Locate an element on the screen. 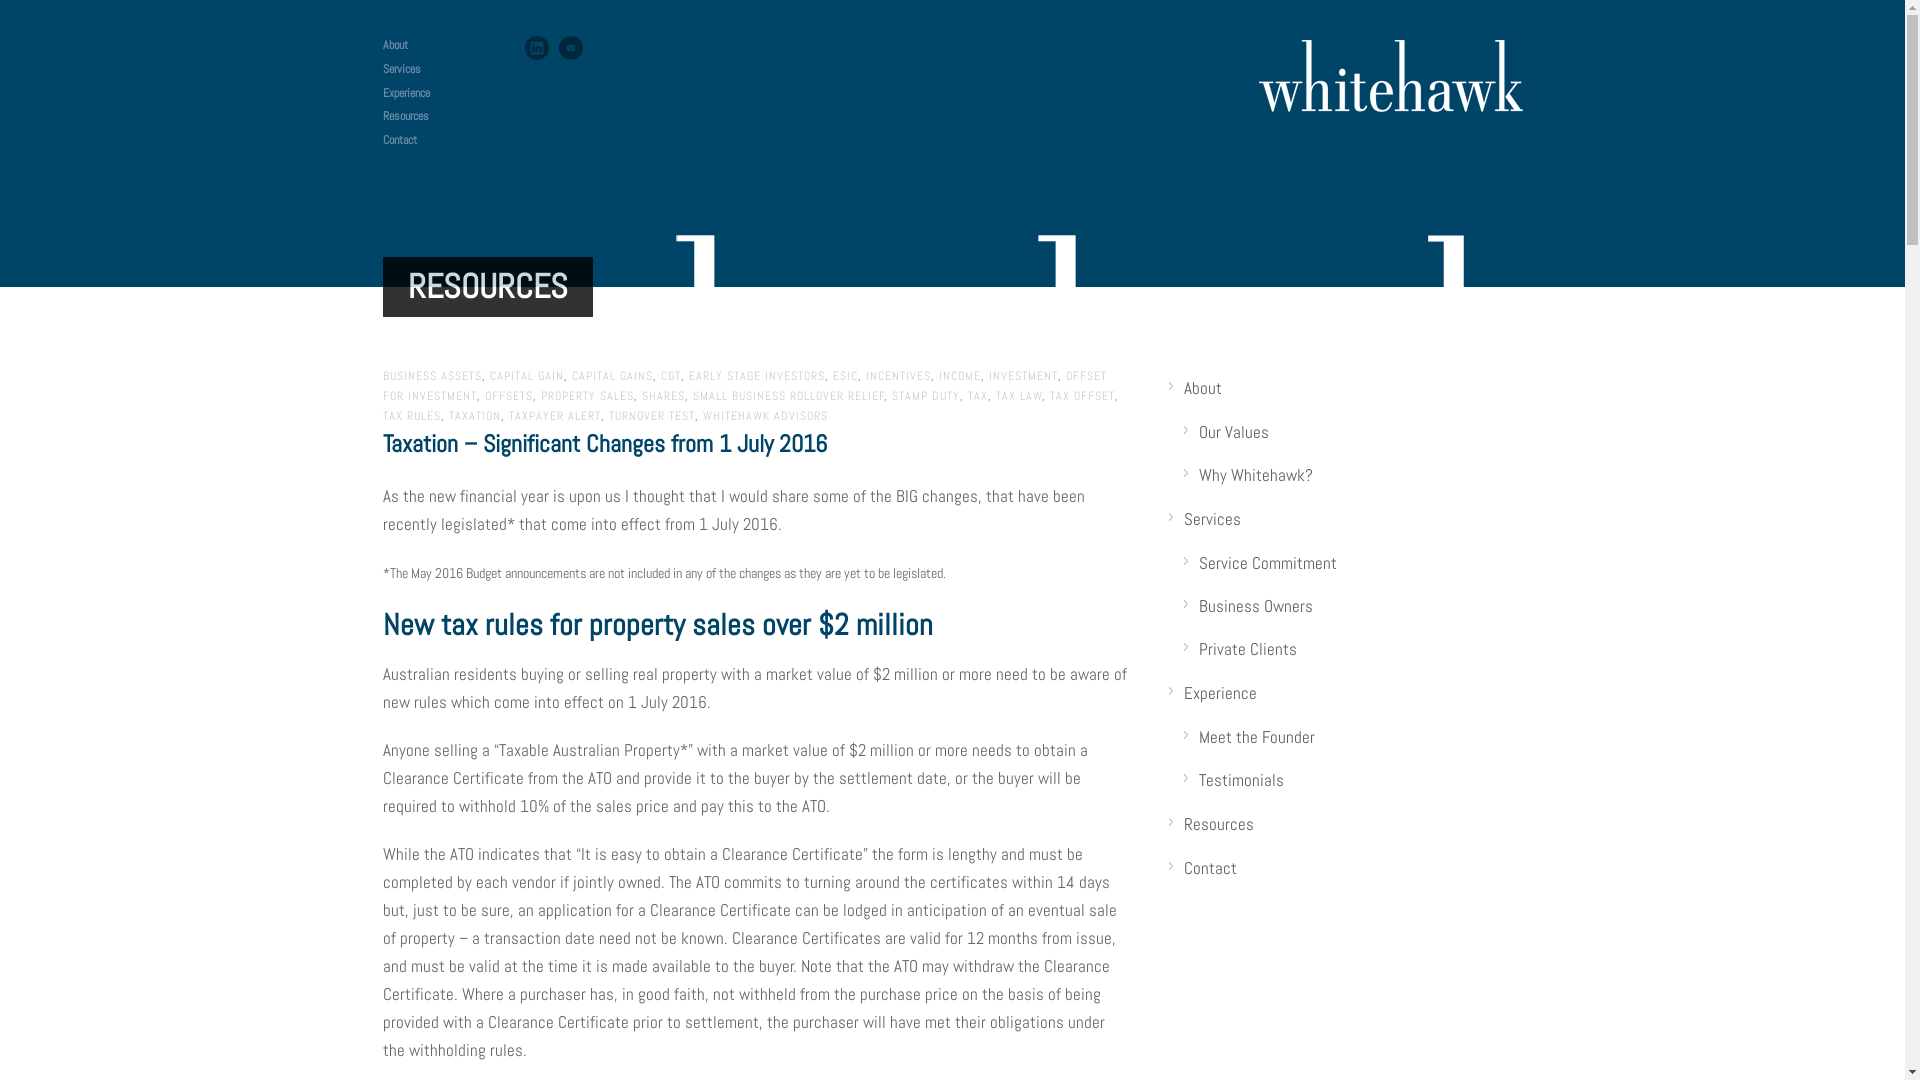 The width and height of the screenshot is (1920, 1080). TURNOVER TEST is located at coordinates (651, 416).